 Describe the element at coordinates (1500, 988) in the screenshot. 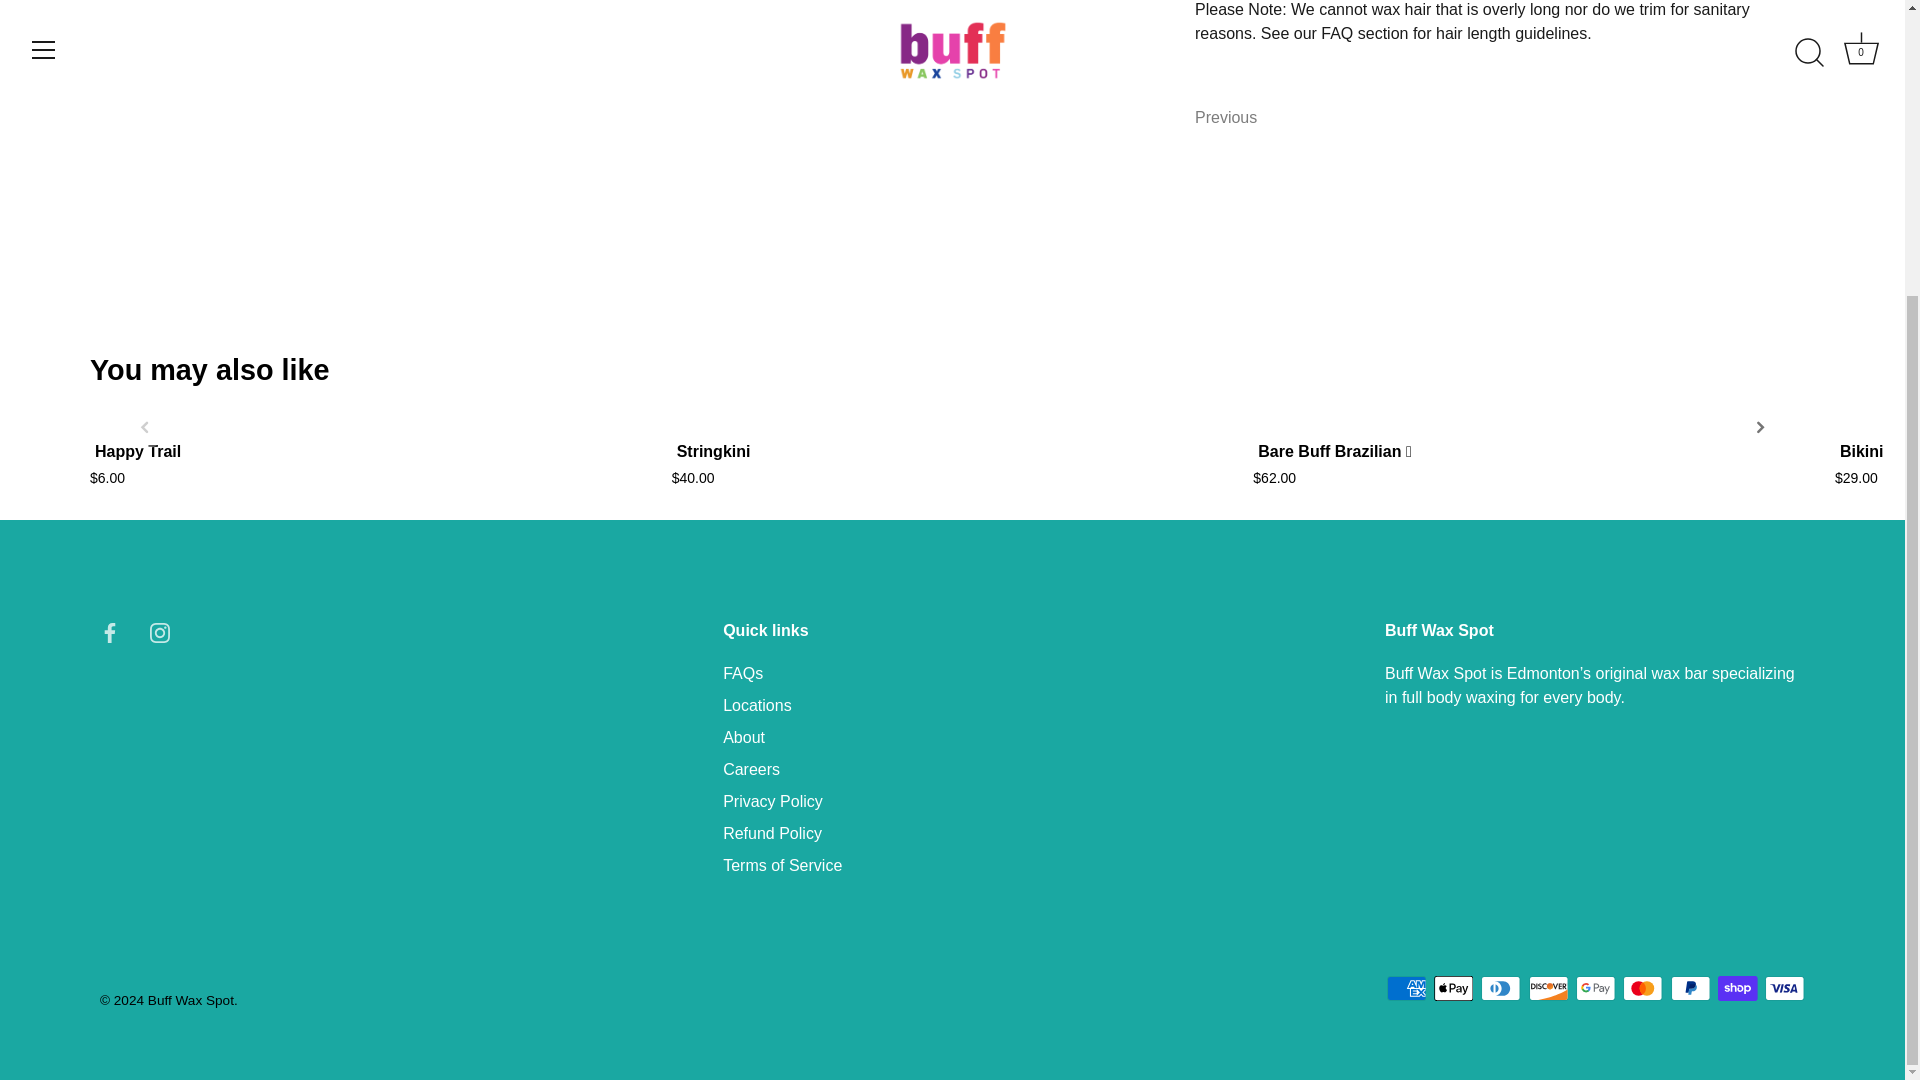

I see `Diners Club` at that location.